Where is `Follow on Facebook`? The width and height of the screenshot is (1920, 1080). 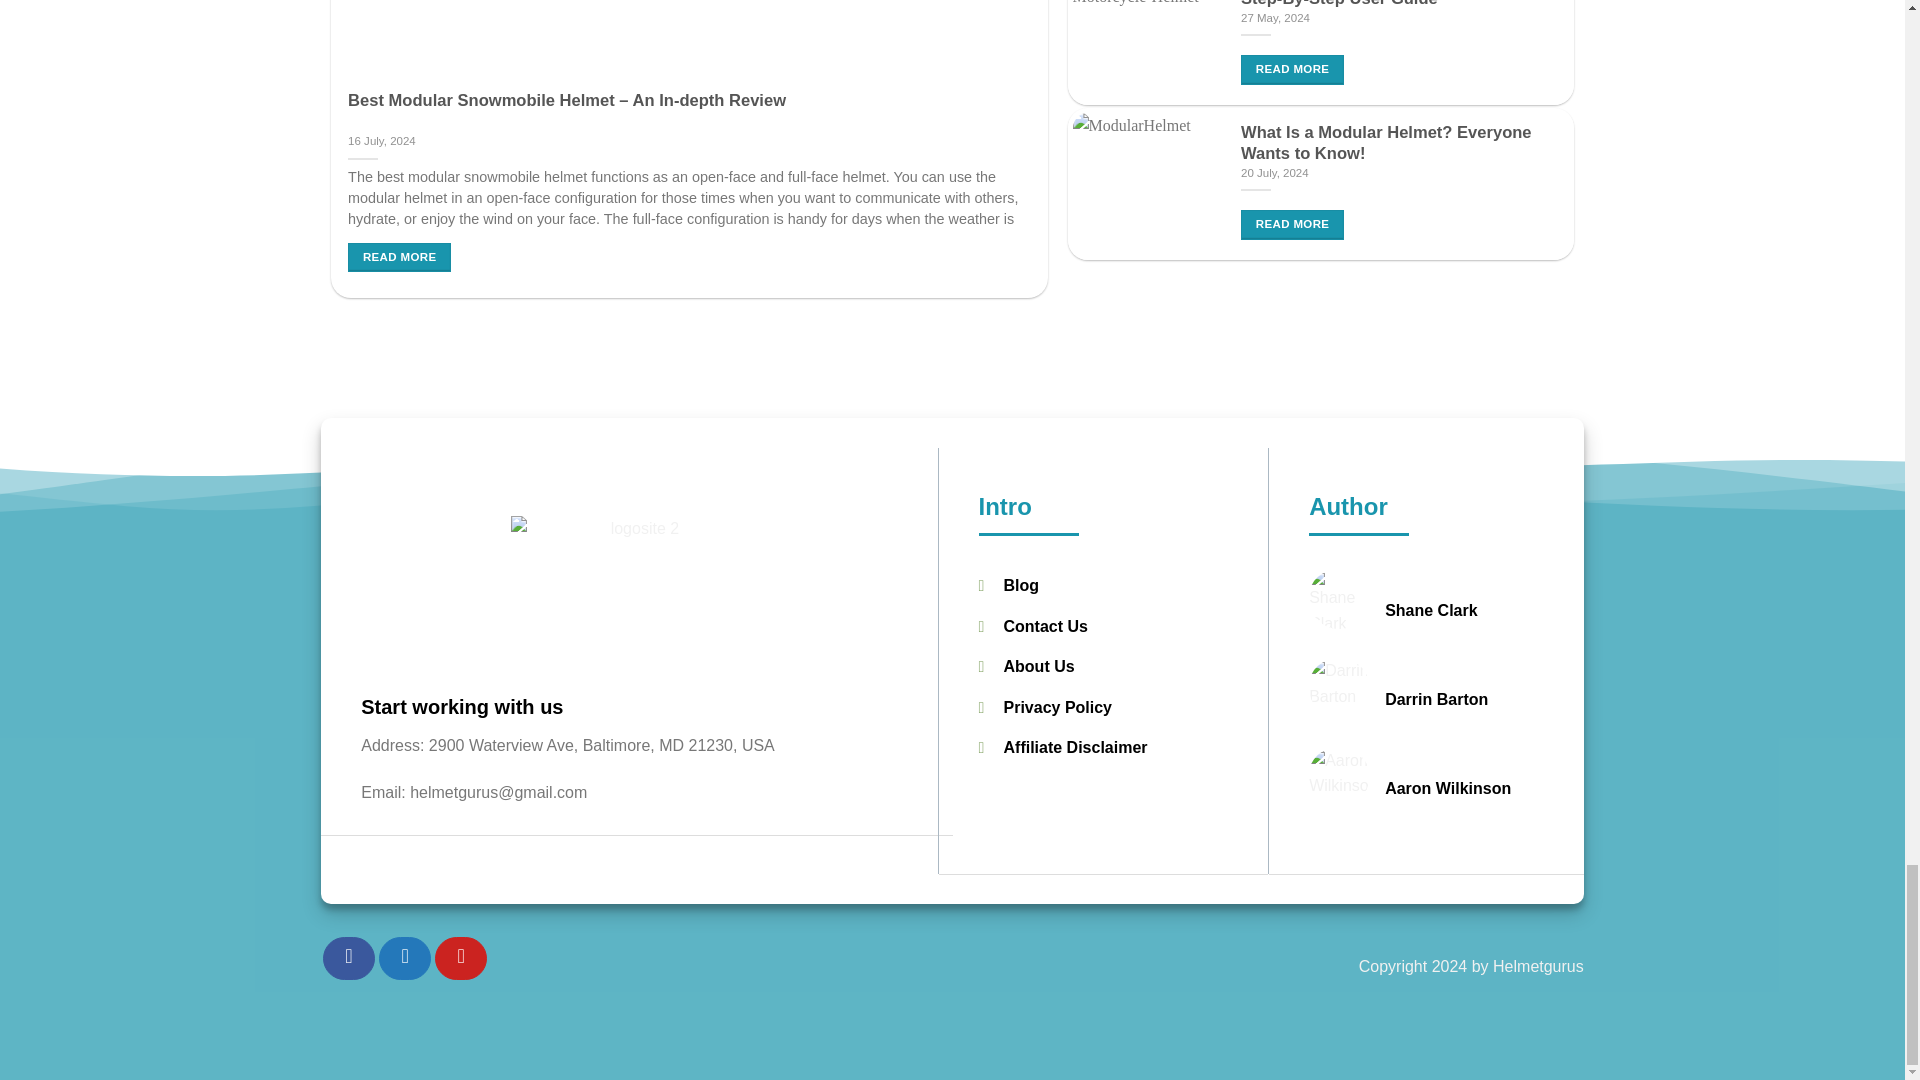 Follow on Facebook is located at coordinates (348, 958).